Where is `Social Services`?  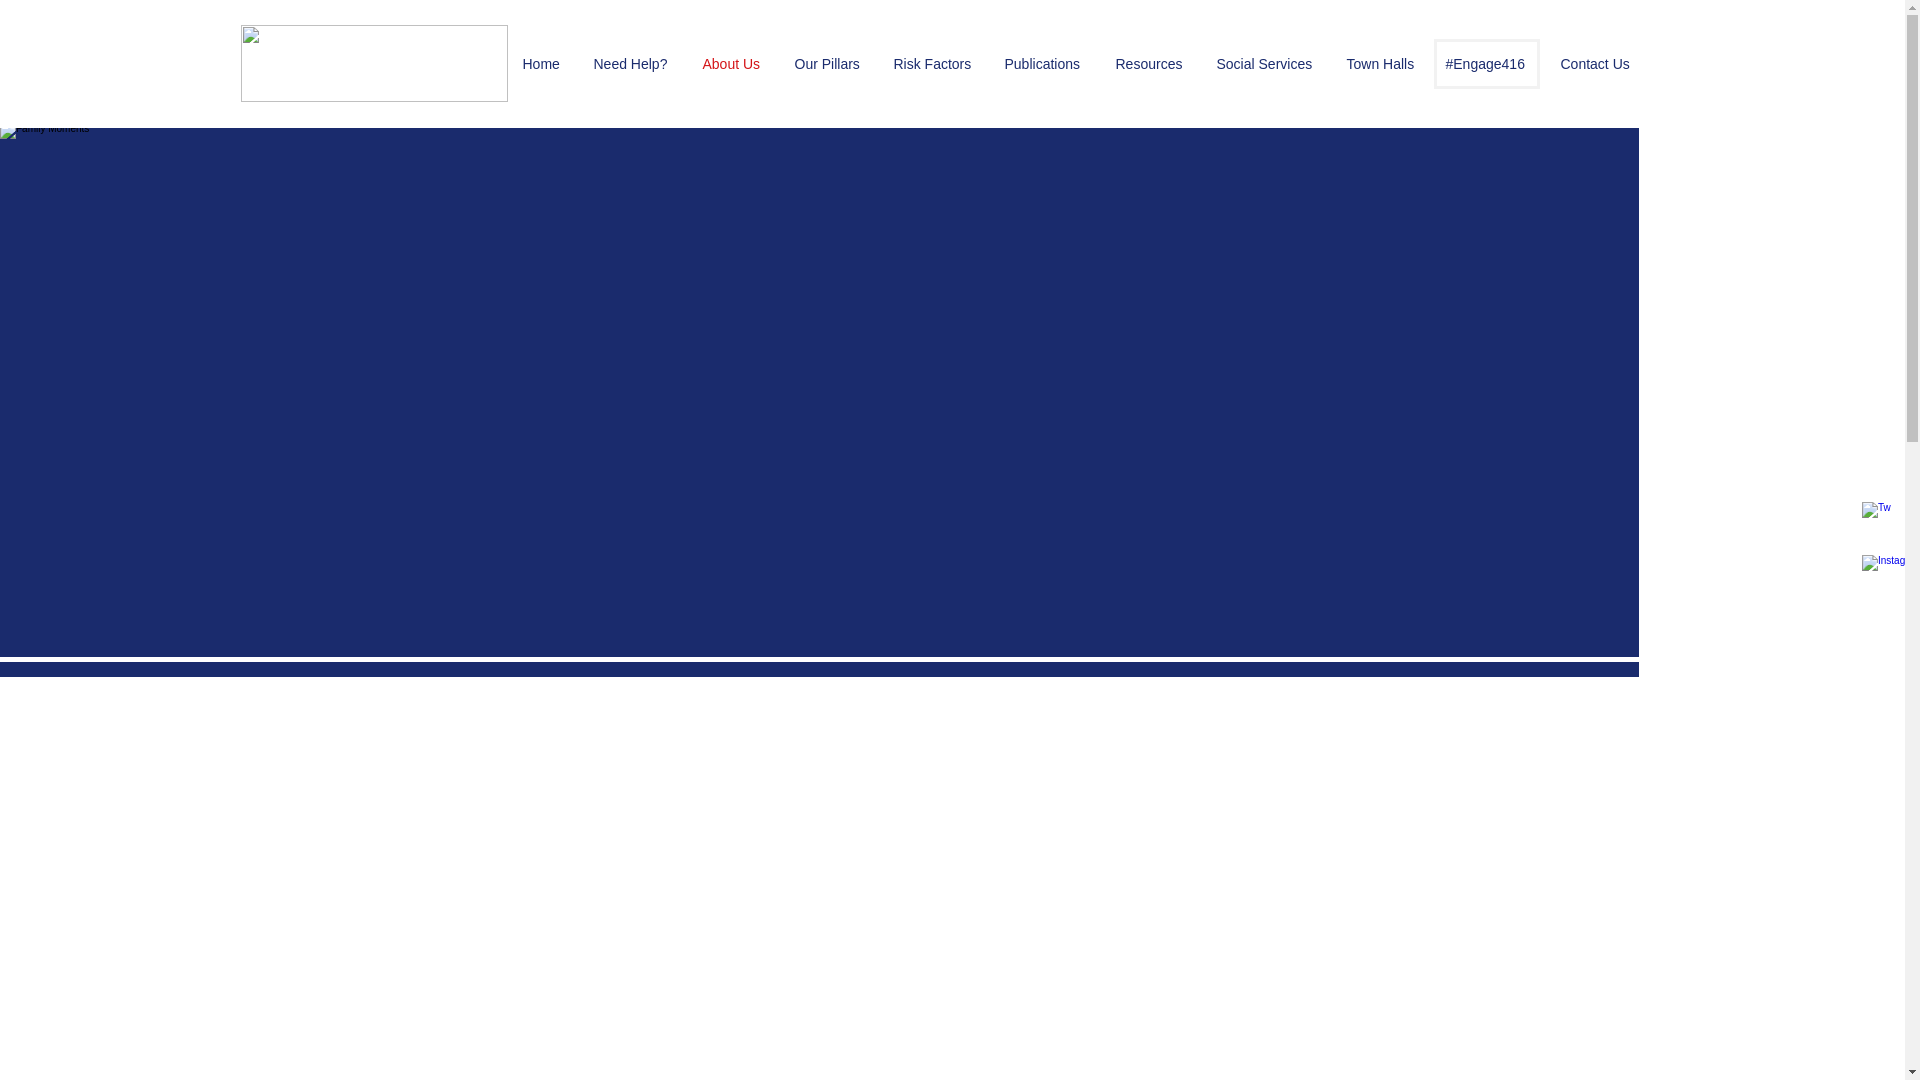
Social Services is located at coordinates (1266, 63).